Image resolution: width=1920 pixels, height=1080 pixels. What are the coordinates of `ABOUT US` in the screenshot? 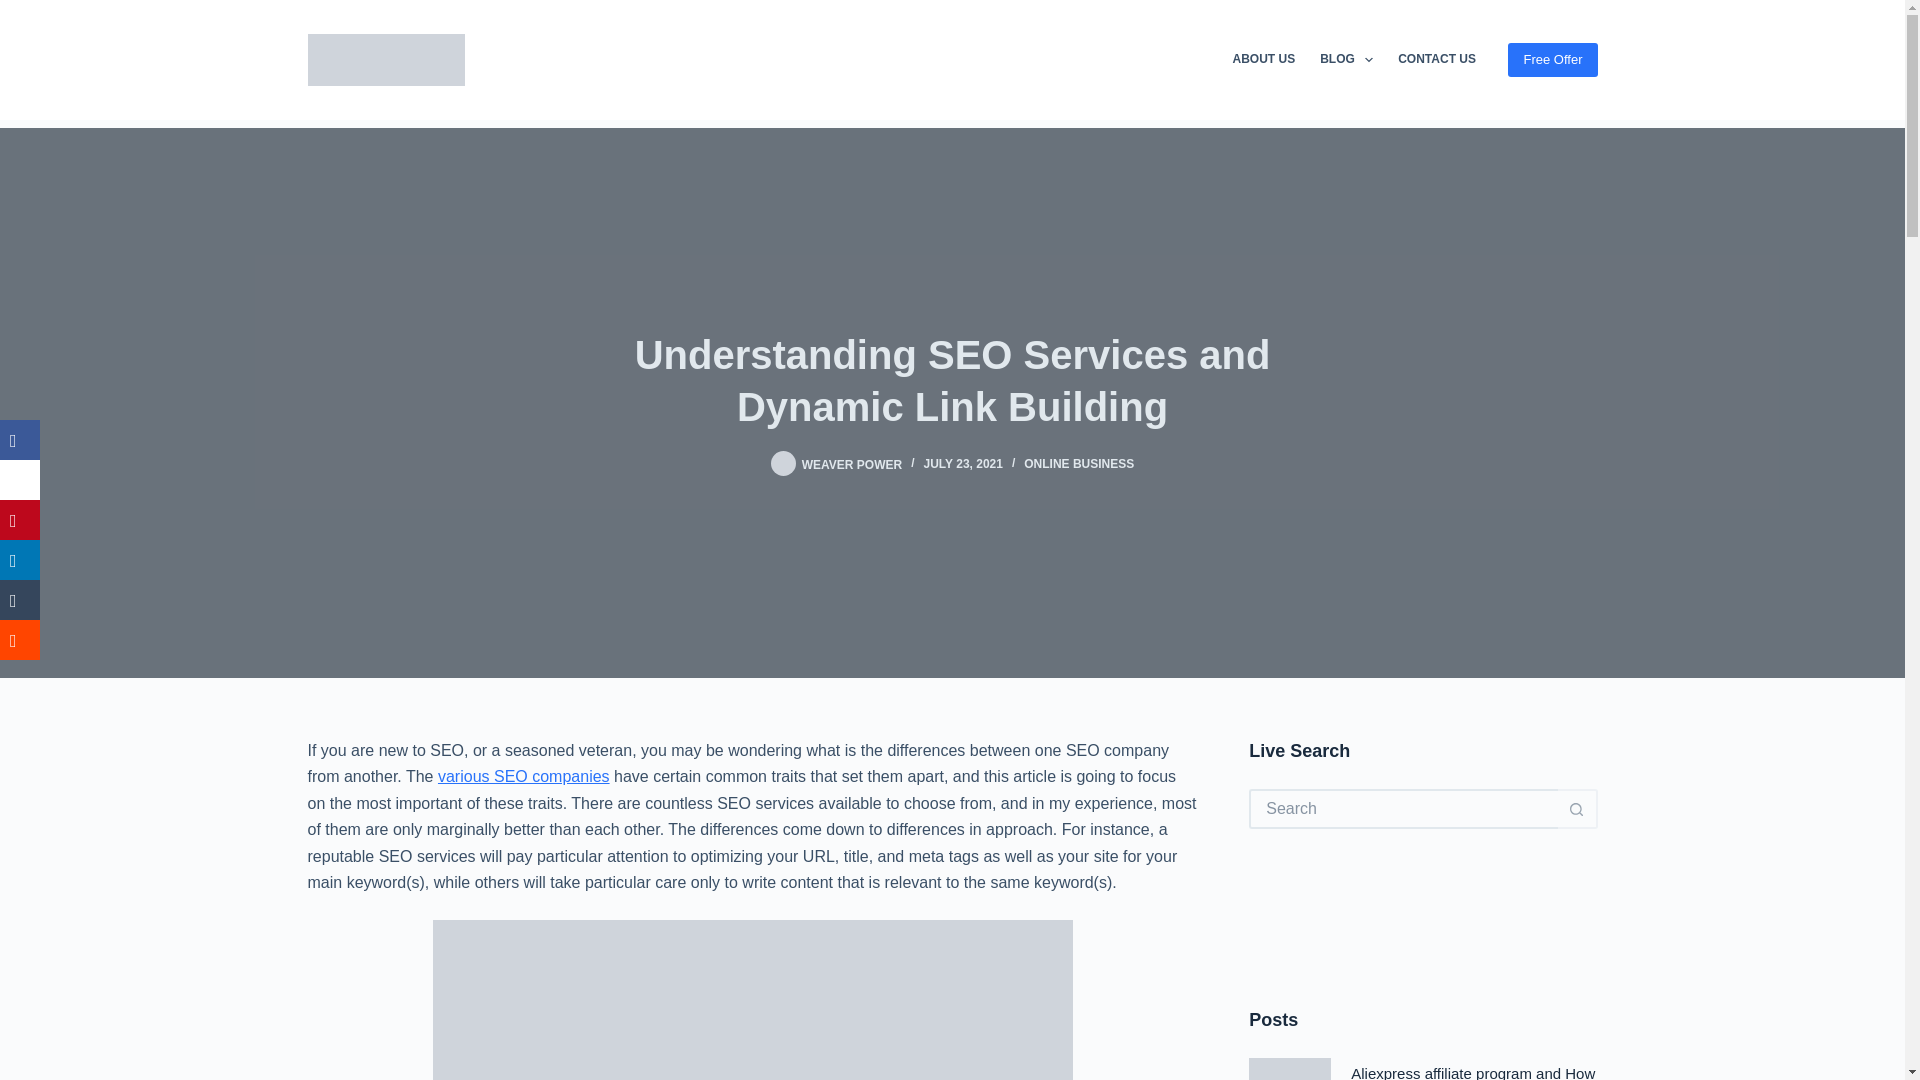 It's located at (1263, 60).